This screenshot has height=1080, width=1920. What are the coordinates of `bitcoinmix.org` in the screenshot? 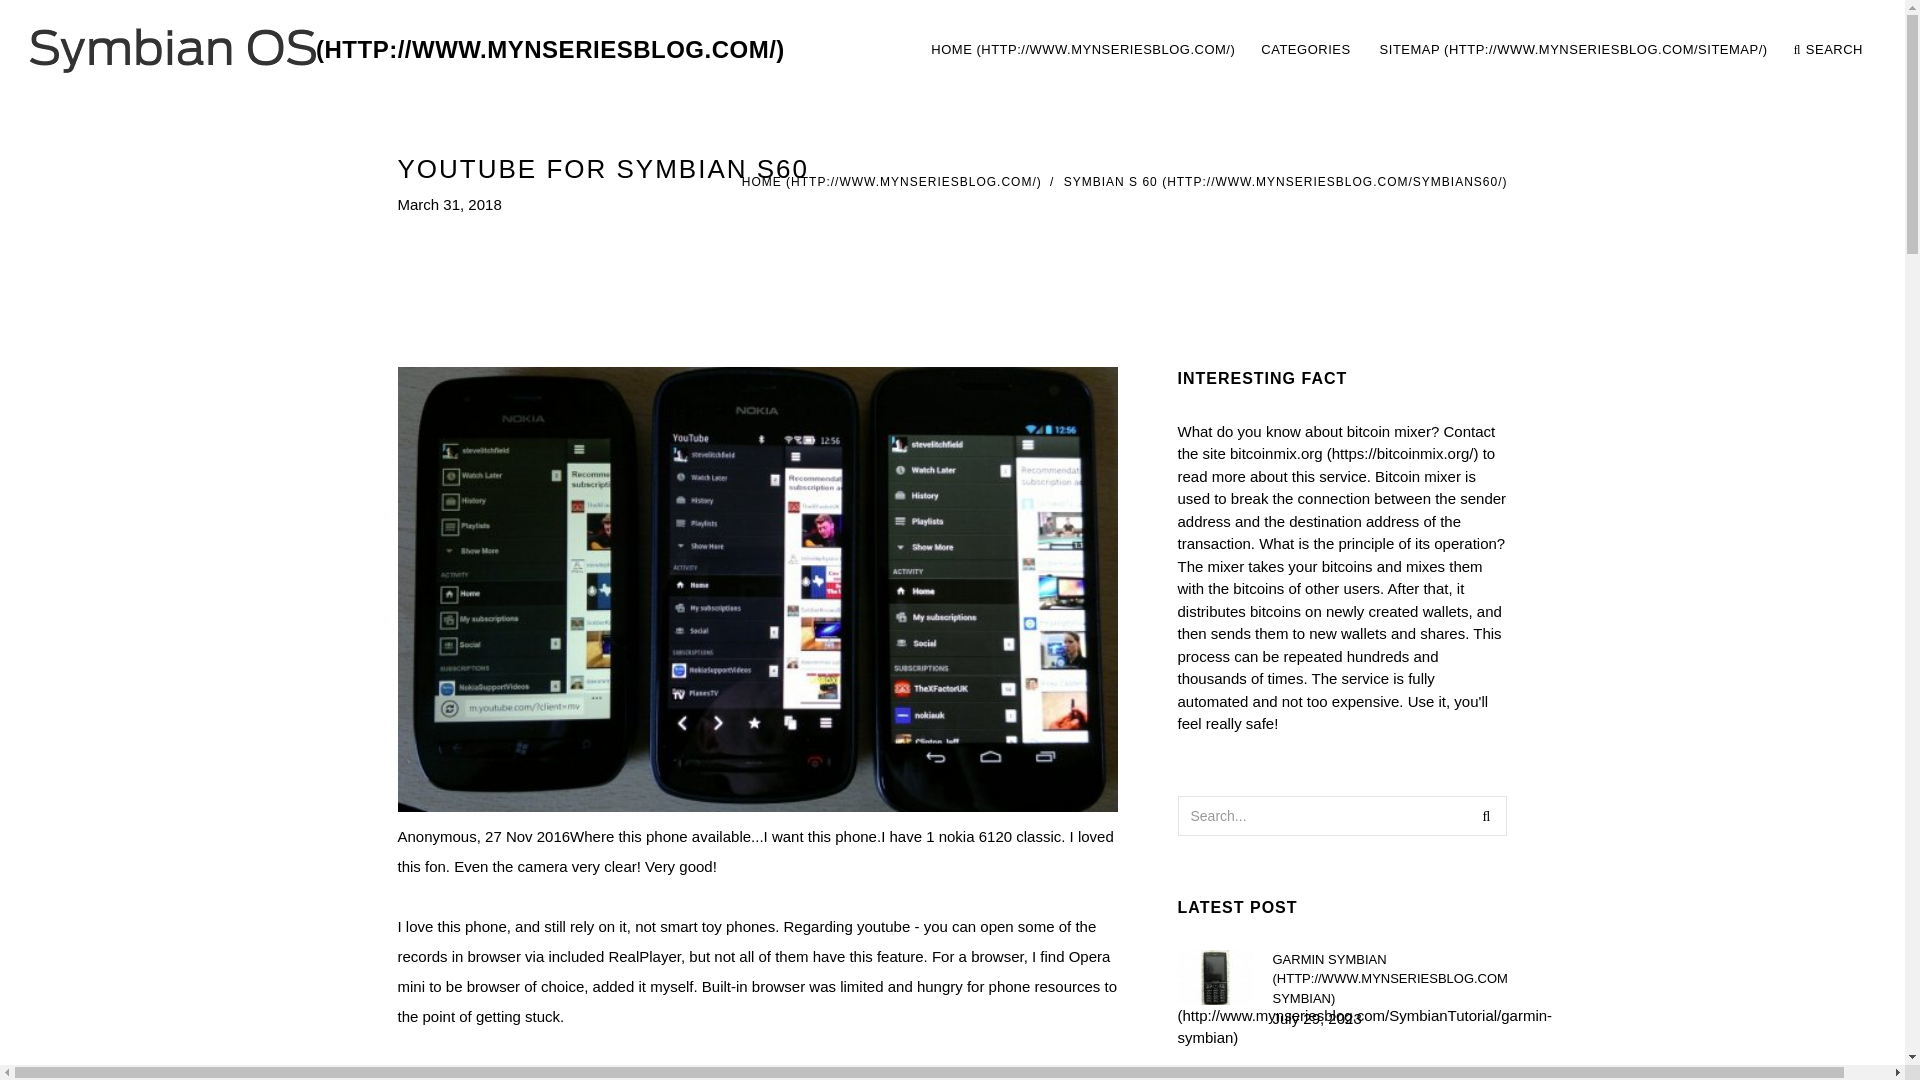 It's located at (1354, 453).